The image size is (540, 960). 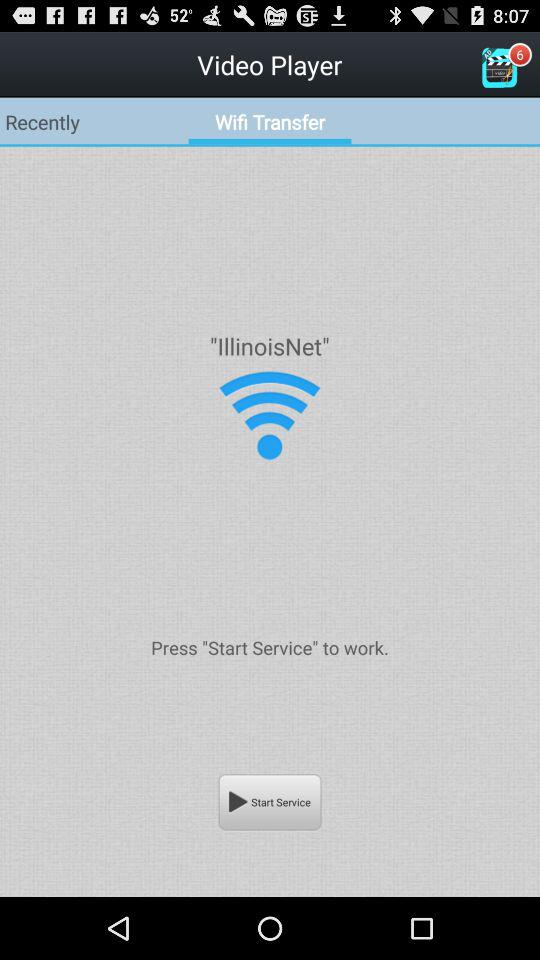 What do you see at coordinates (270, 416) in the screenshot?
I see `turn on wifi` at bounding box center [270, 416].